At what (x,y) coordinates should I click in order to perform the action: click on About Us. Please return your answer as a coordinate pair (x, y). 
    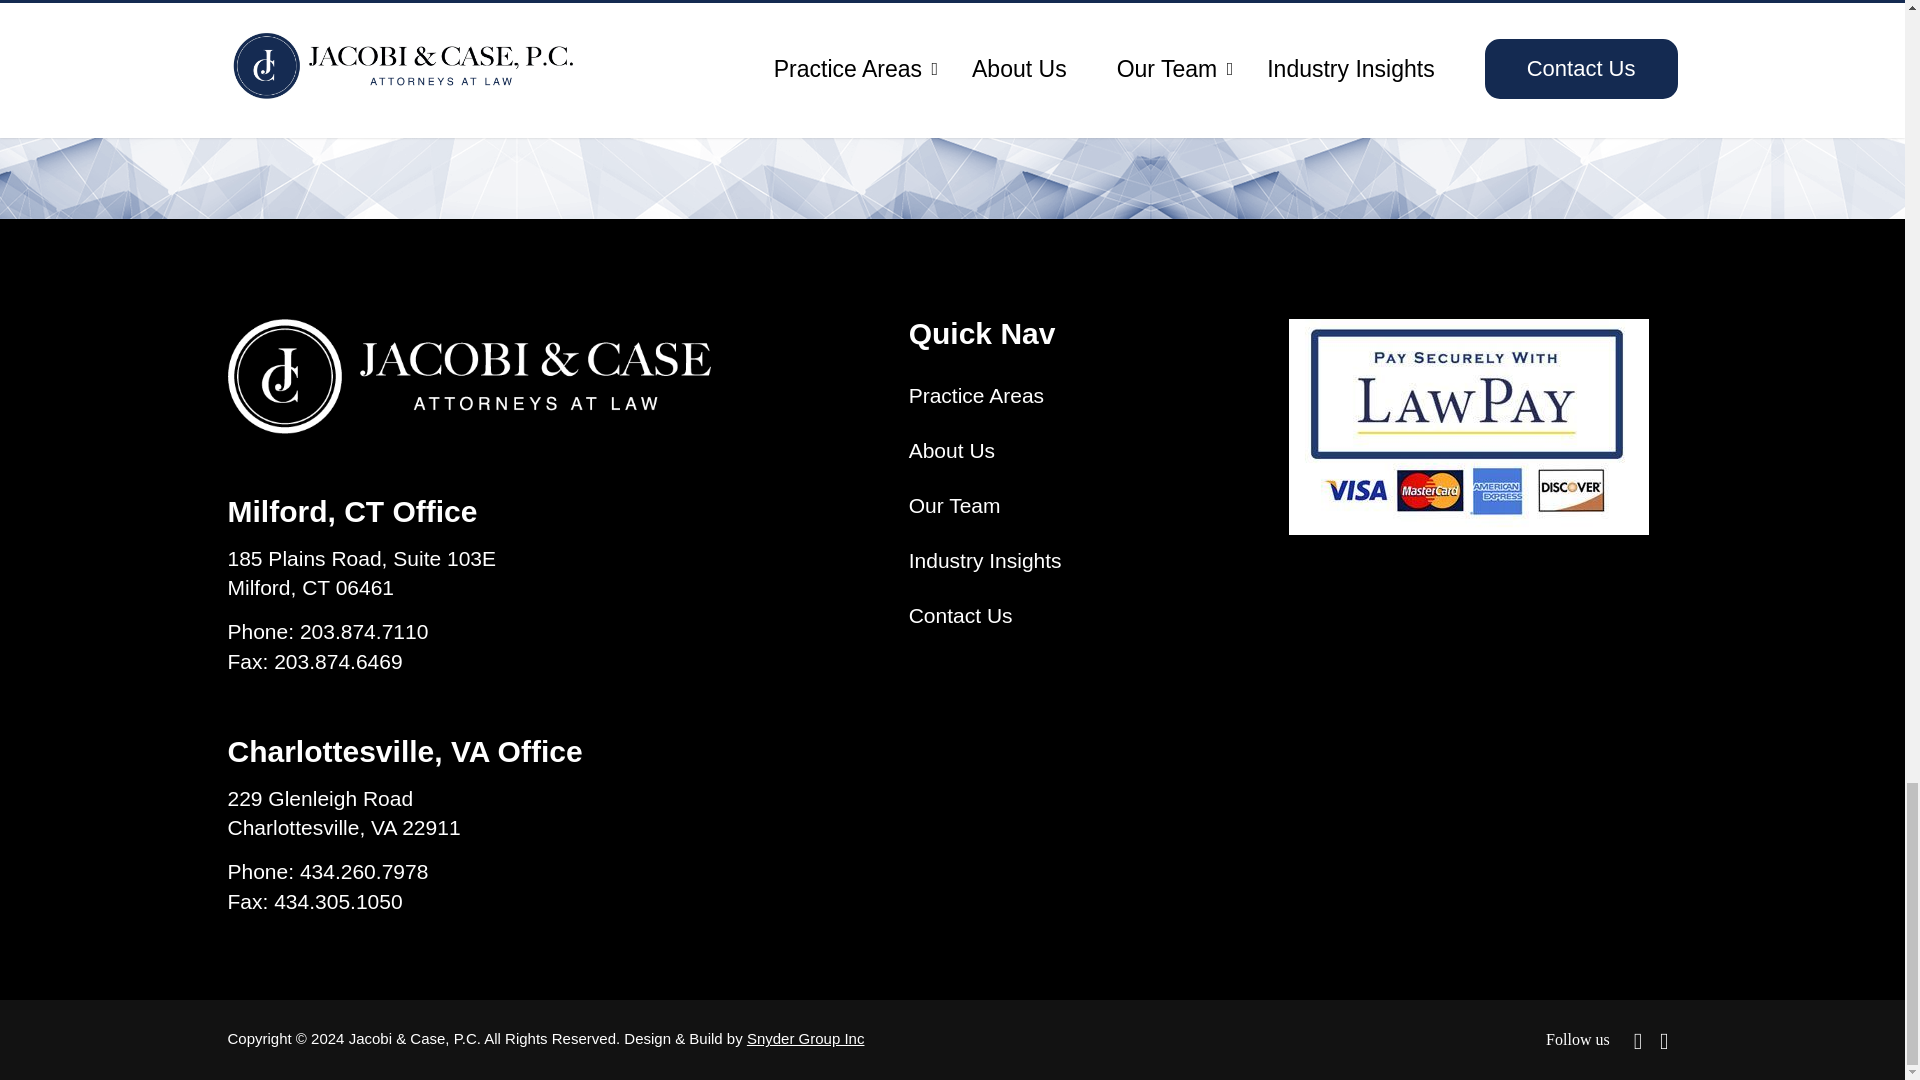
    Looking at the image, I should click on (951, 450).